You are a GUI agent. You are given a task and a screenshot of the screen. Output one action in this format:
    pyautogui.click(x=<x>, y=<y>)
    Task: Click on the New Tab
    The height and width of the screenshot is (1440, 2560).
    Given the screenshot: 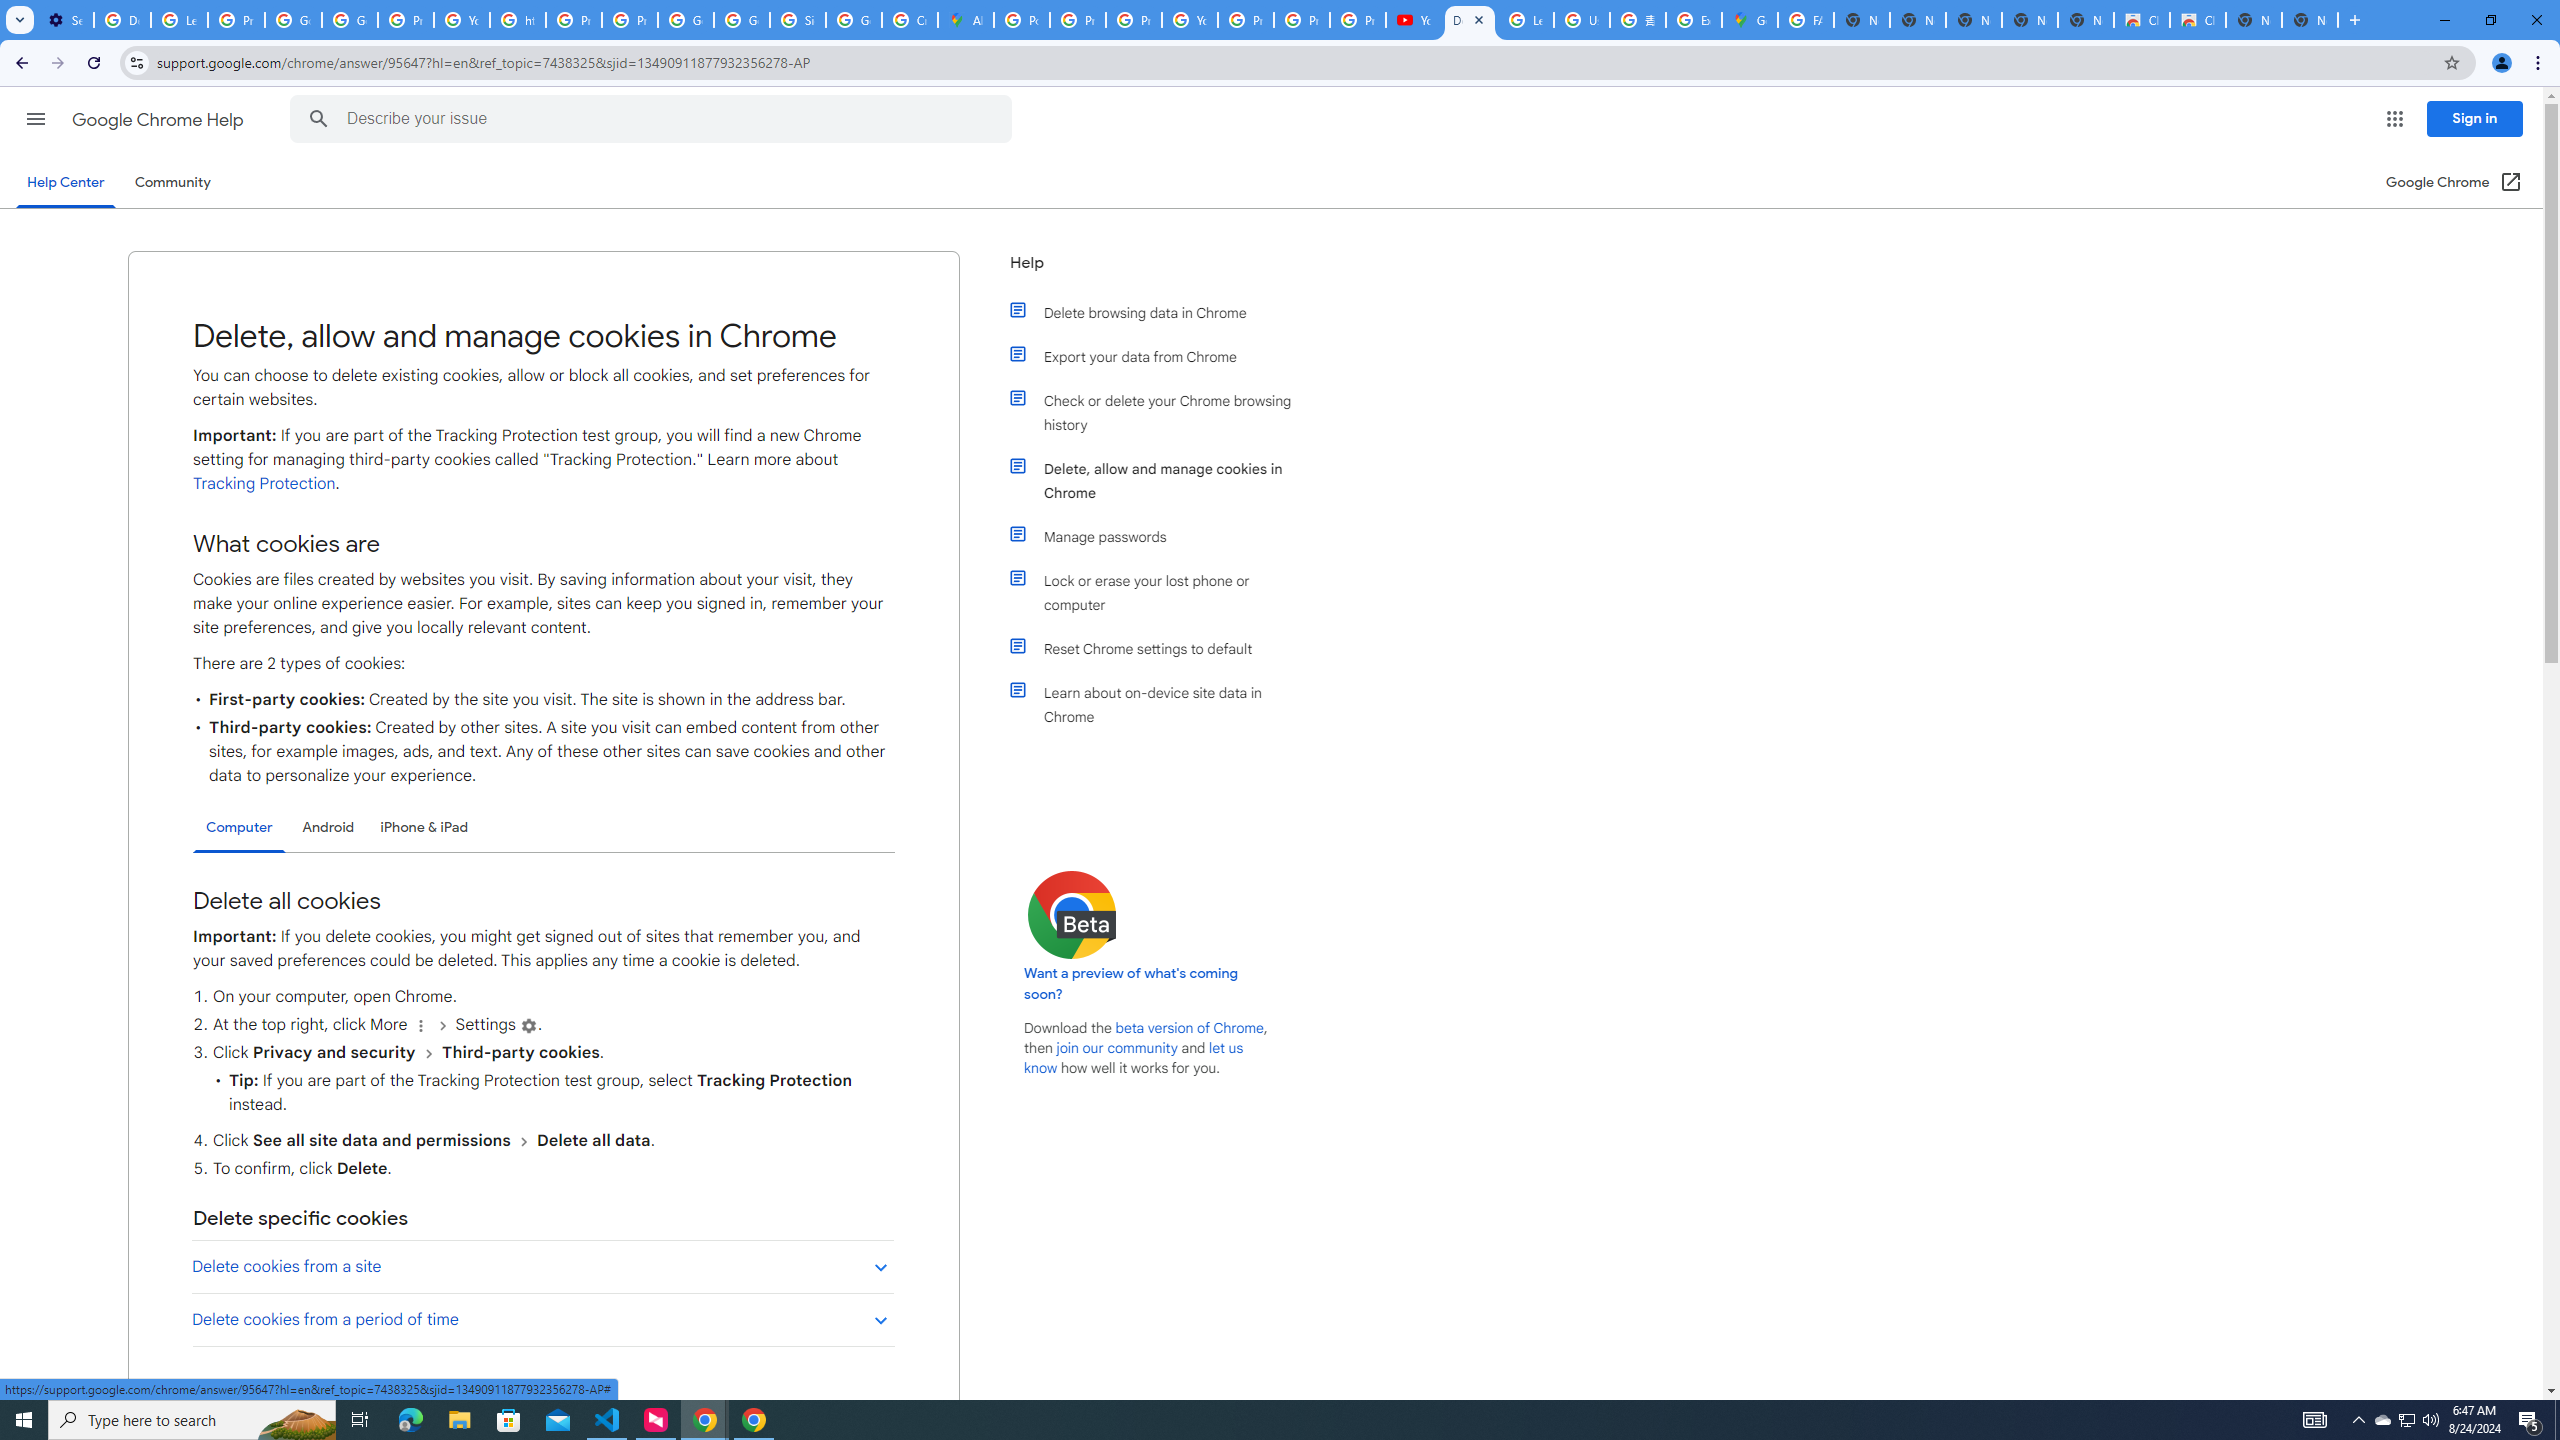 What is the action you would take?
    pyautogui.click(x=2310, y=20)
    